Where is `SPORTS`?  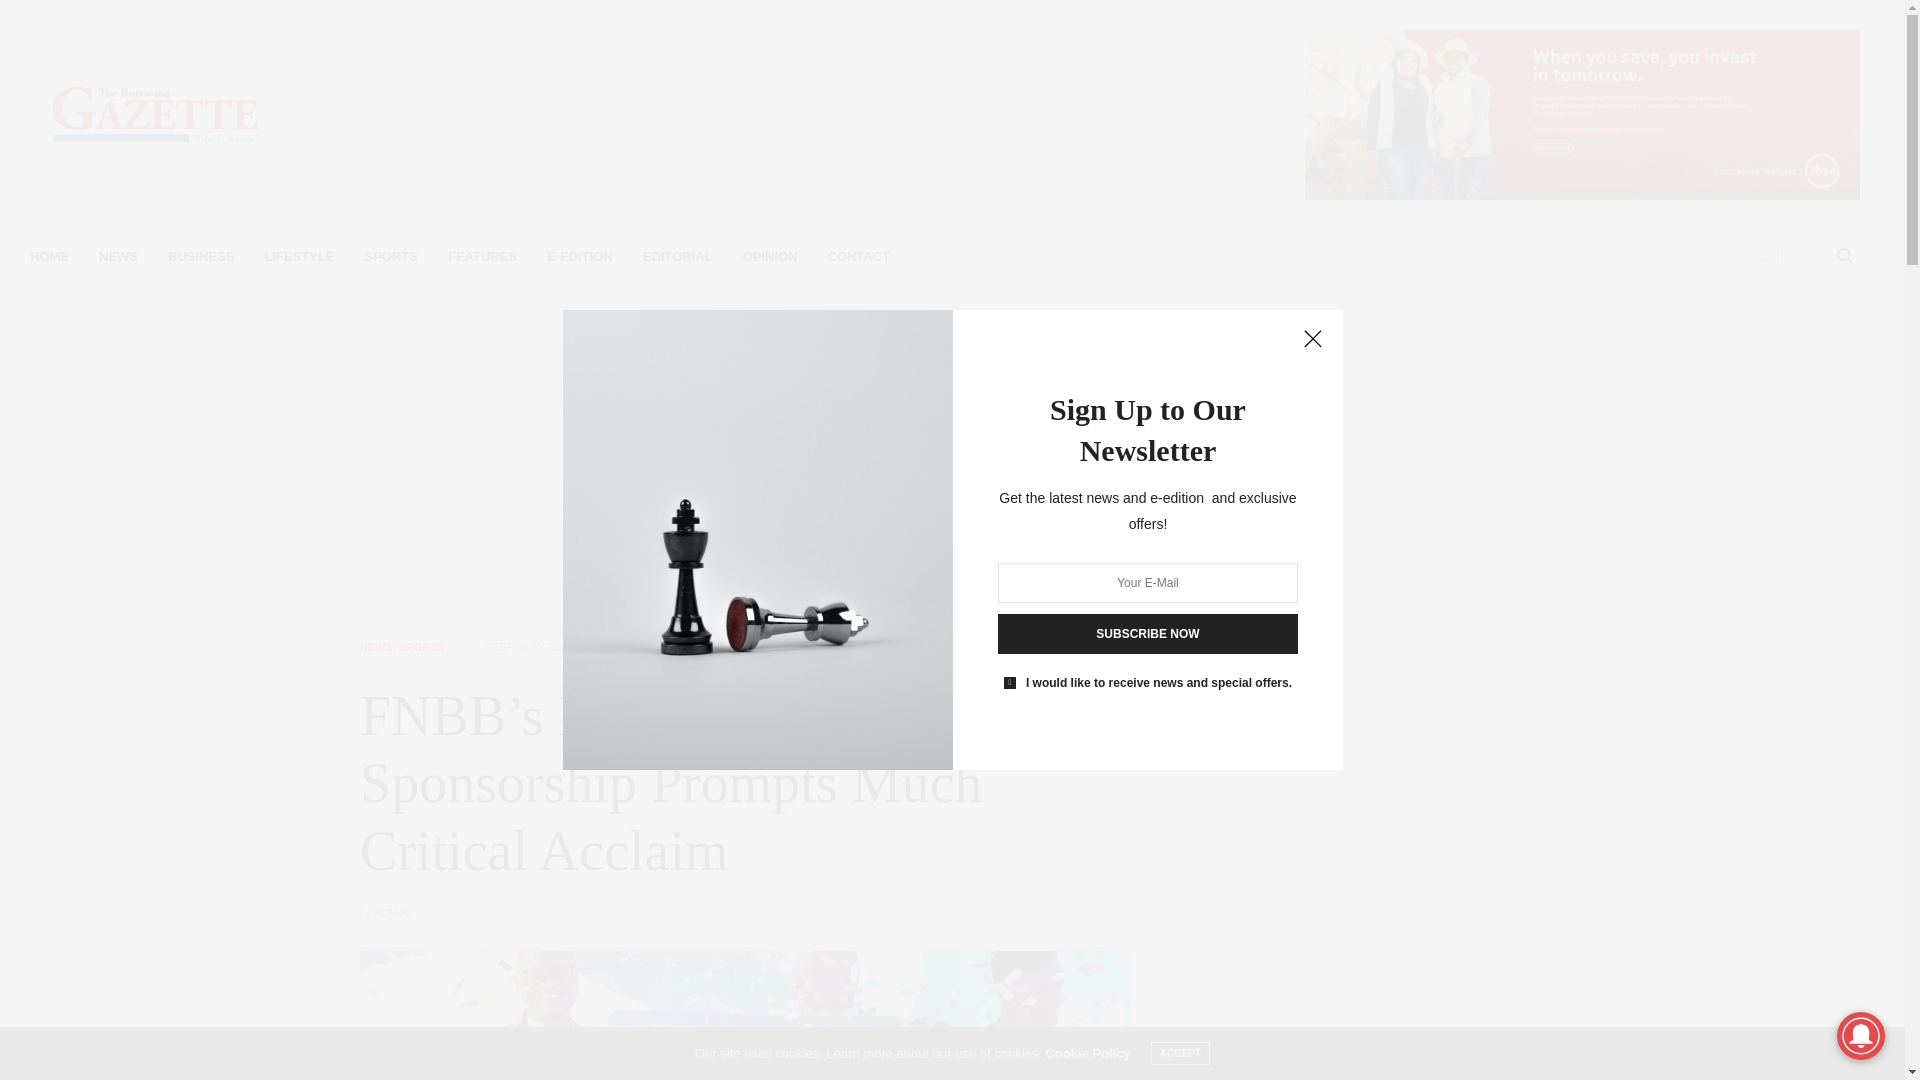
SPORTS is located at coordinates (391, 256).